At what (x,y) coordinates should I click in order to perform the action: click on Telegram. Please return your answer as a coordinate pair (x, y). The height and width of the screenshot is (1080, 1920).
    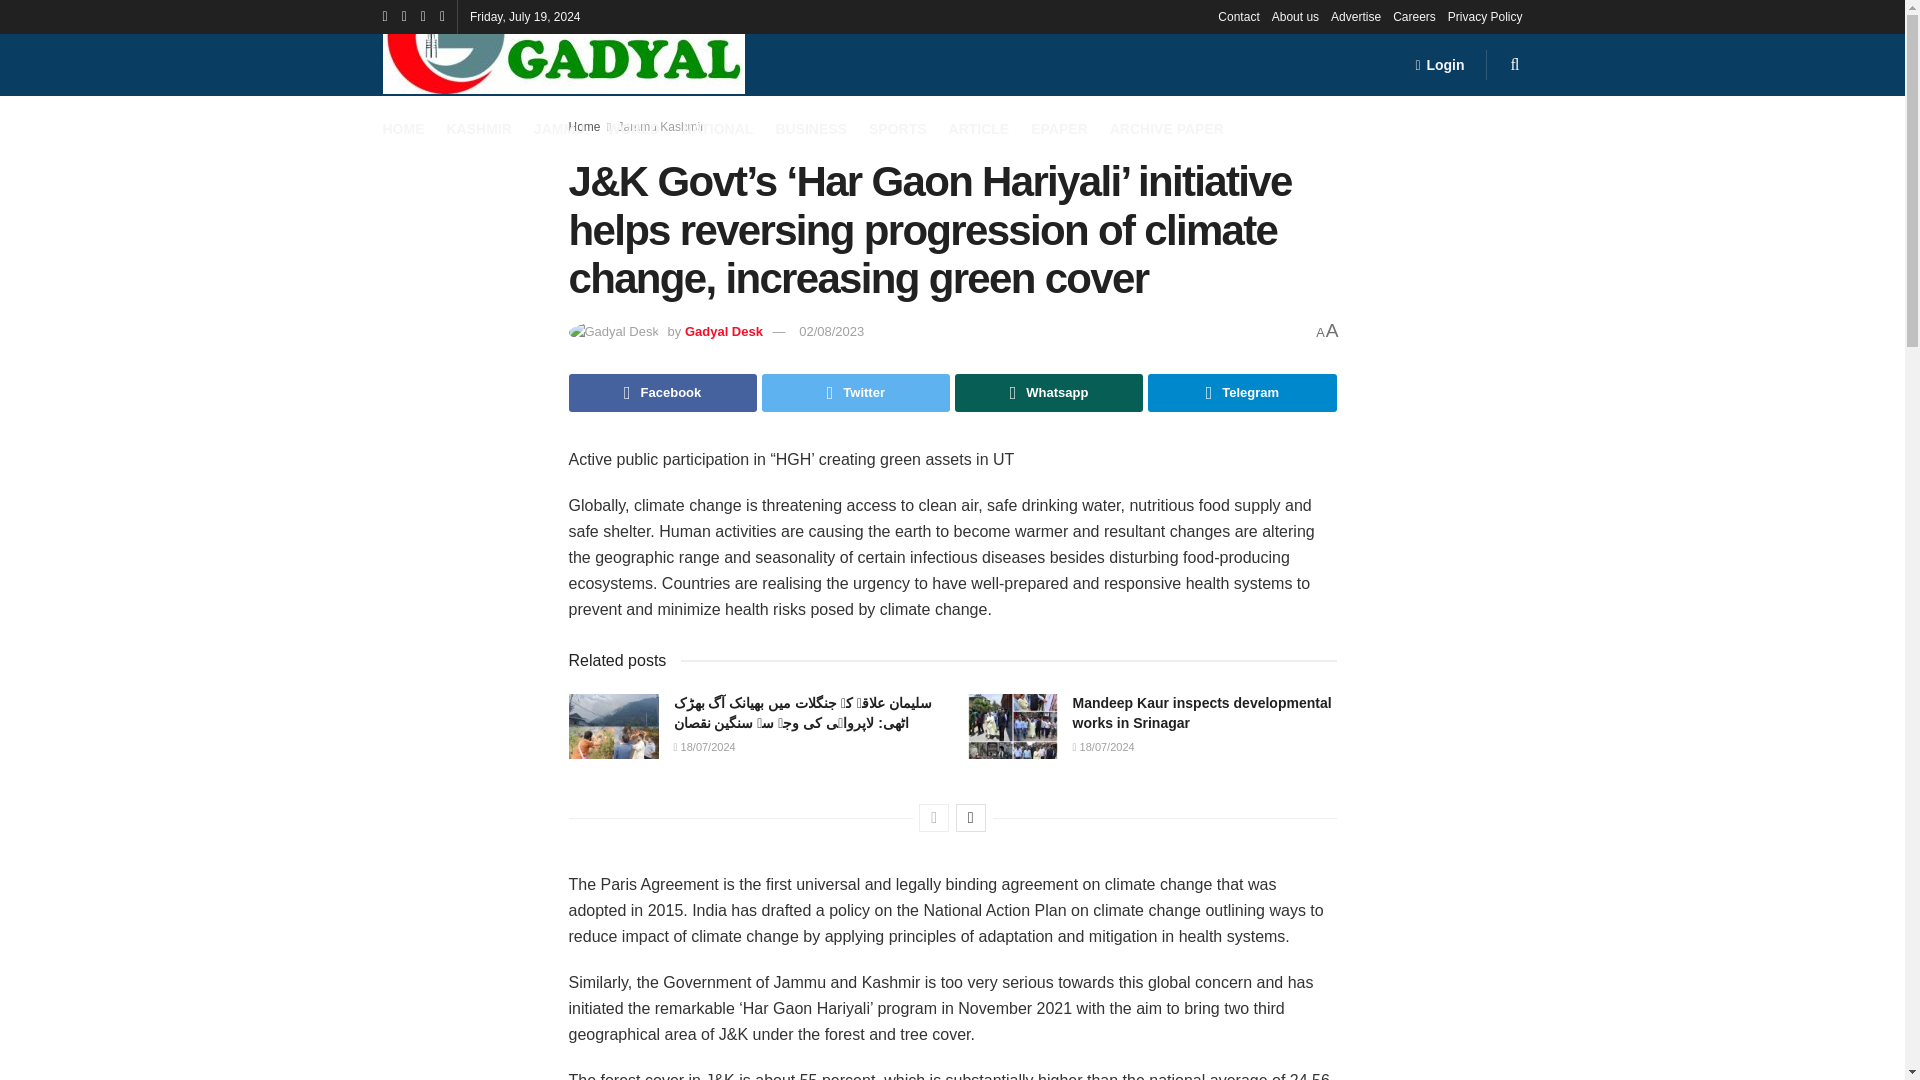
    Looking at the image, I should click on (1242, 392).